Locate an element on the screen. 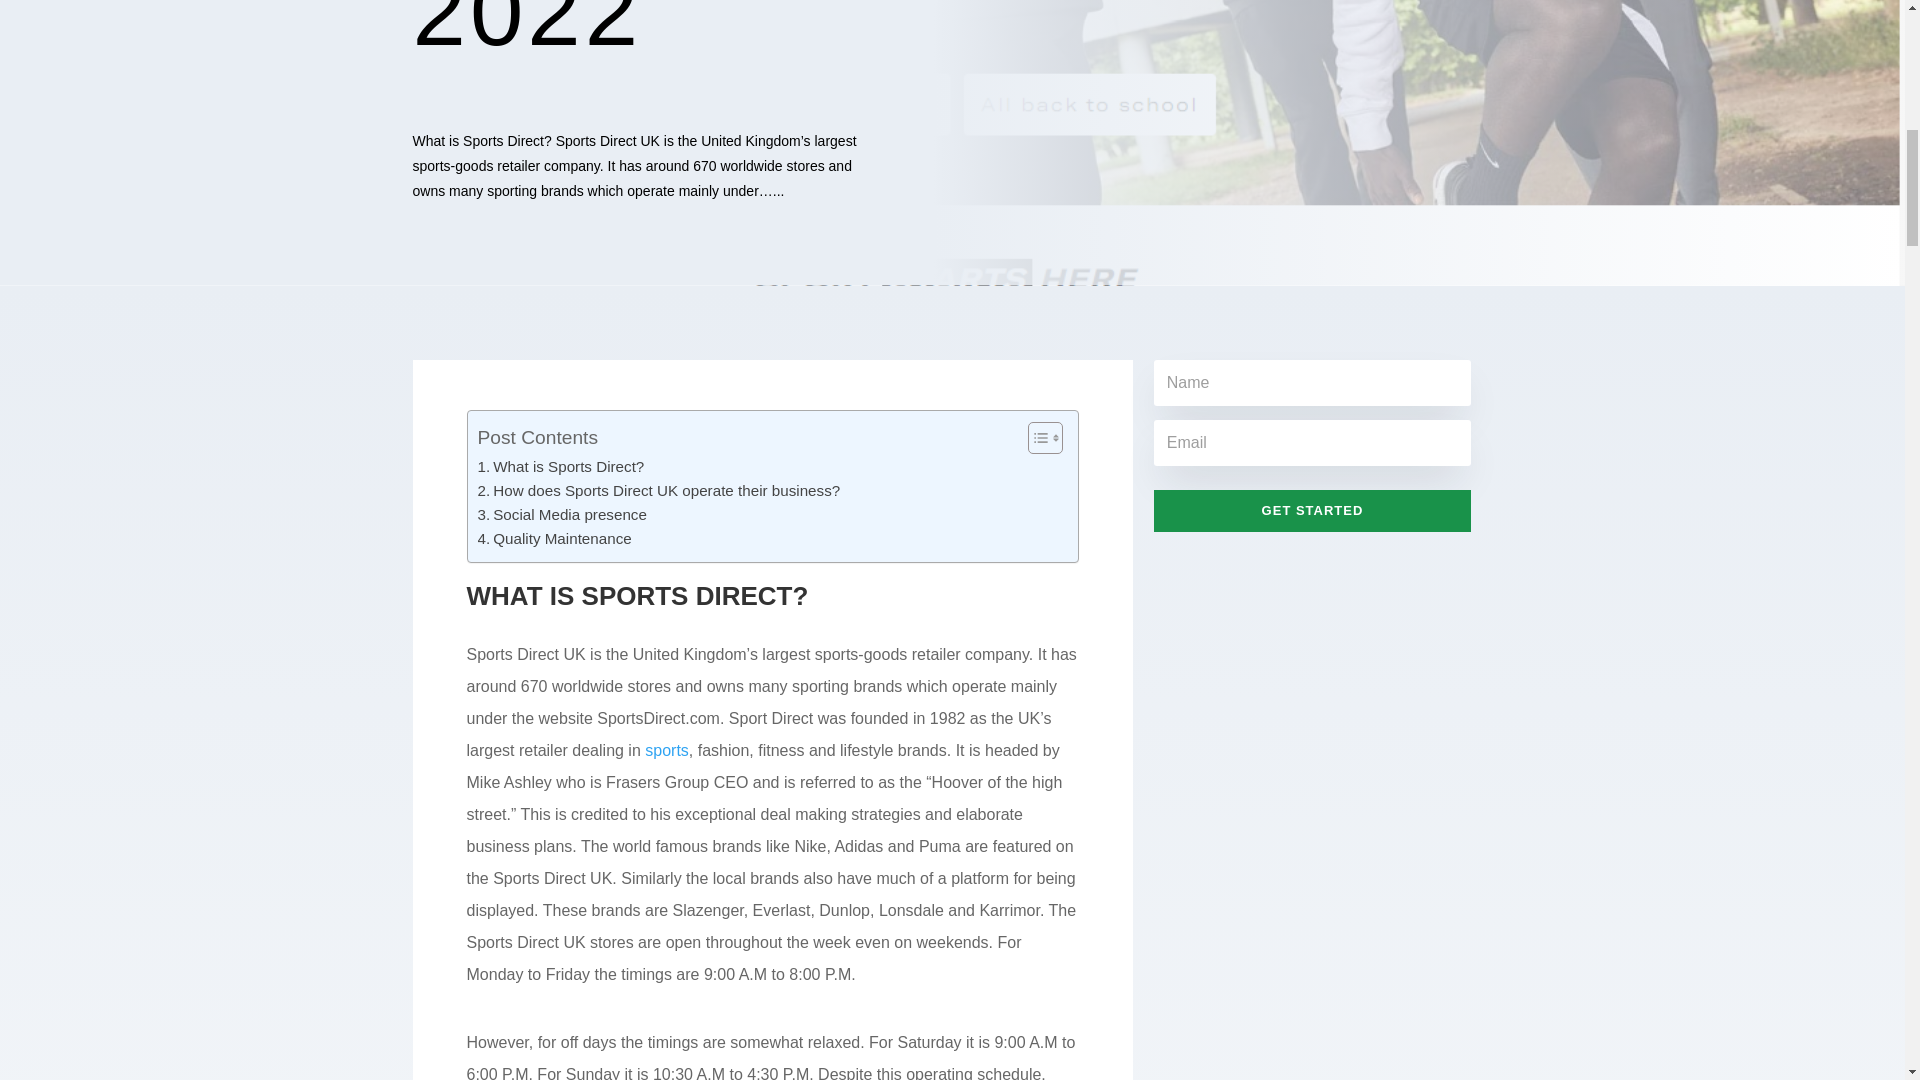 This screenshot has height=1080, width=1920. sports is located at coordinates (667, 750).